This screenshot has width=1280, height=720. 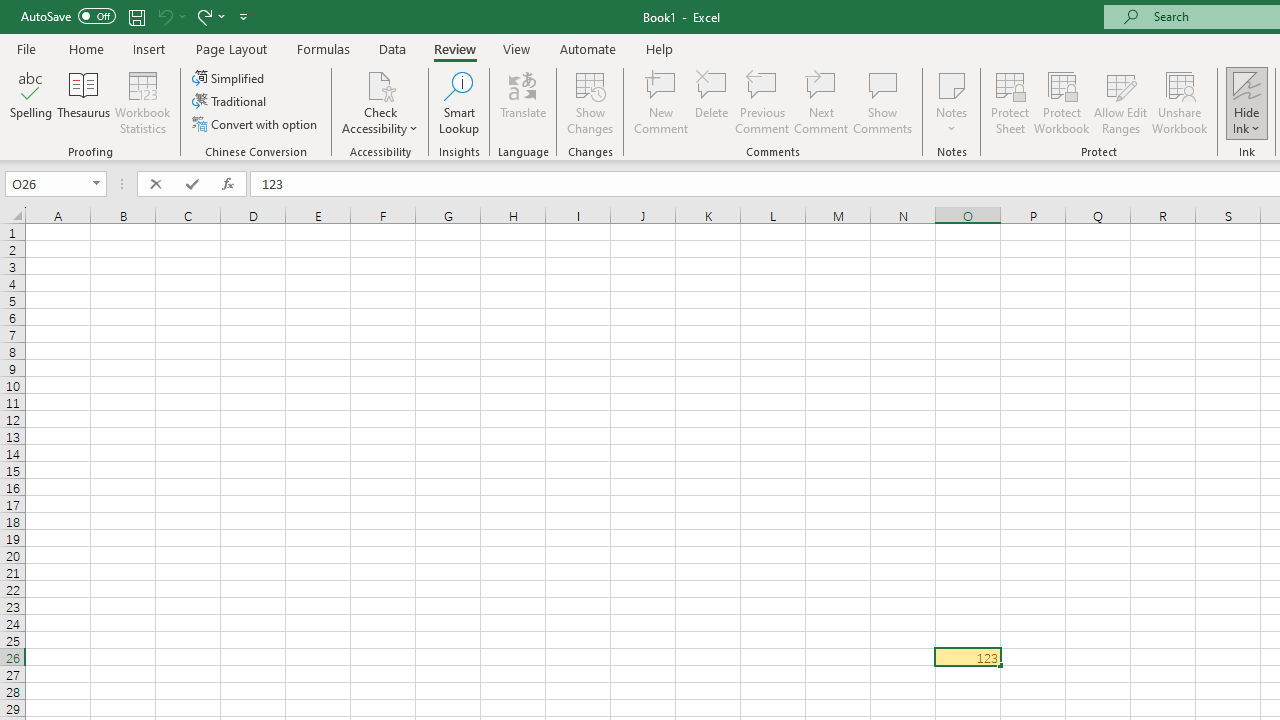 I want to click on Thesaurus..., so click(x=84, y=102).